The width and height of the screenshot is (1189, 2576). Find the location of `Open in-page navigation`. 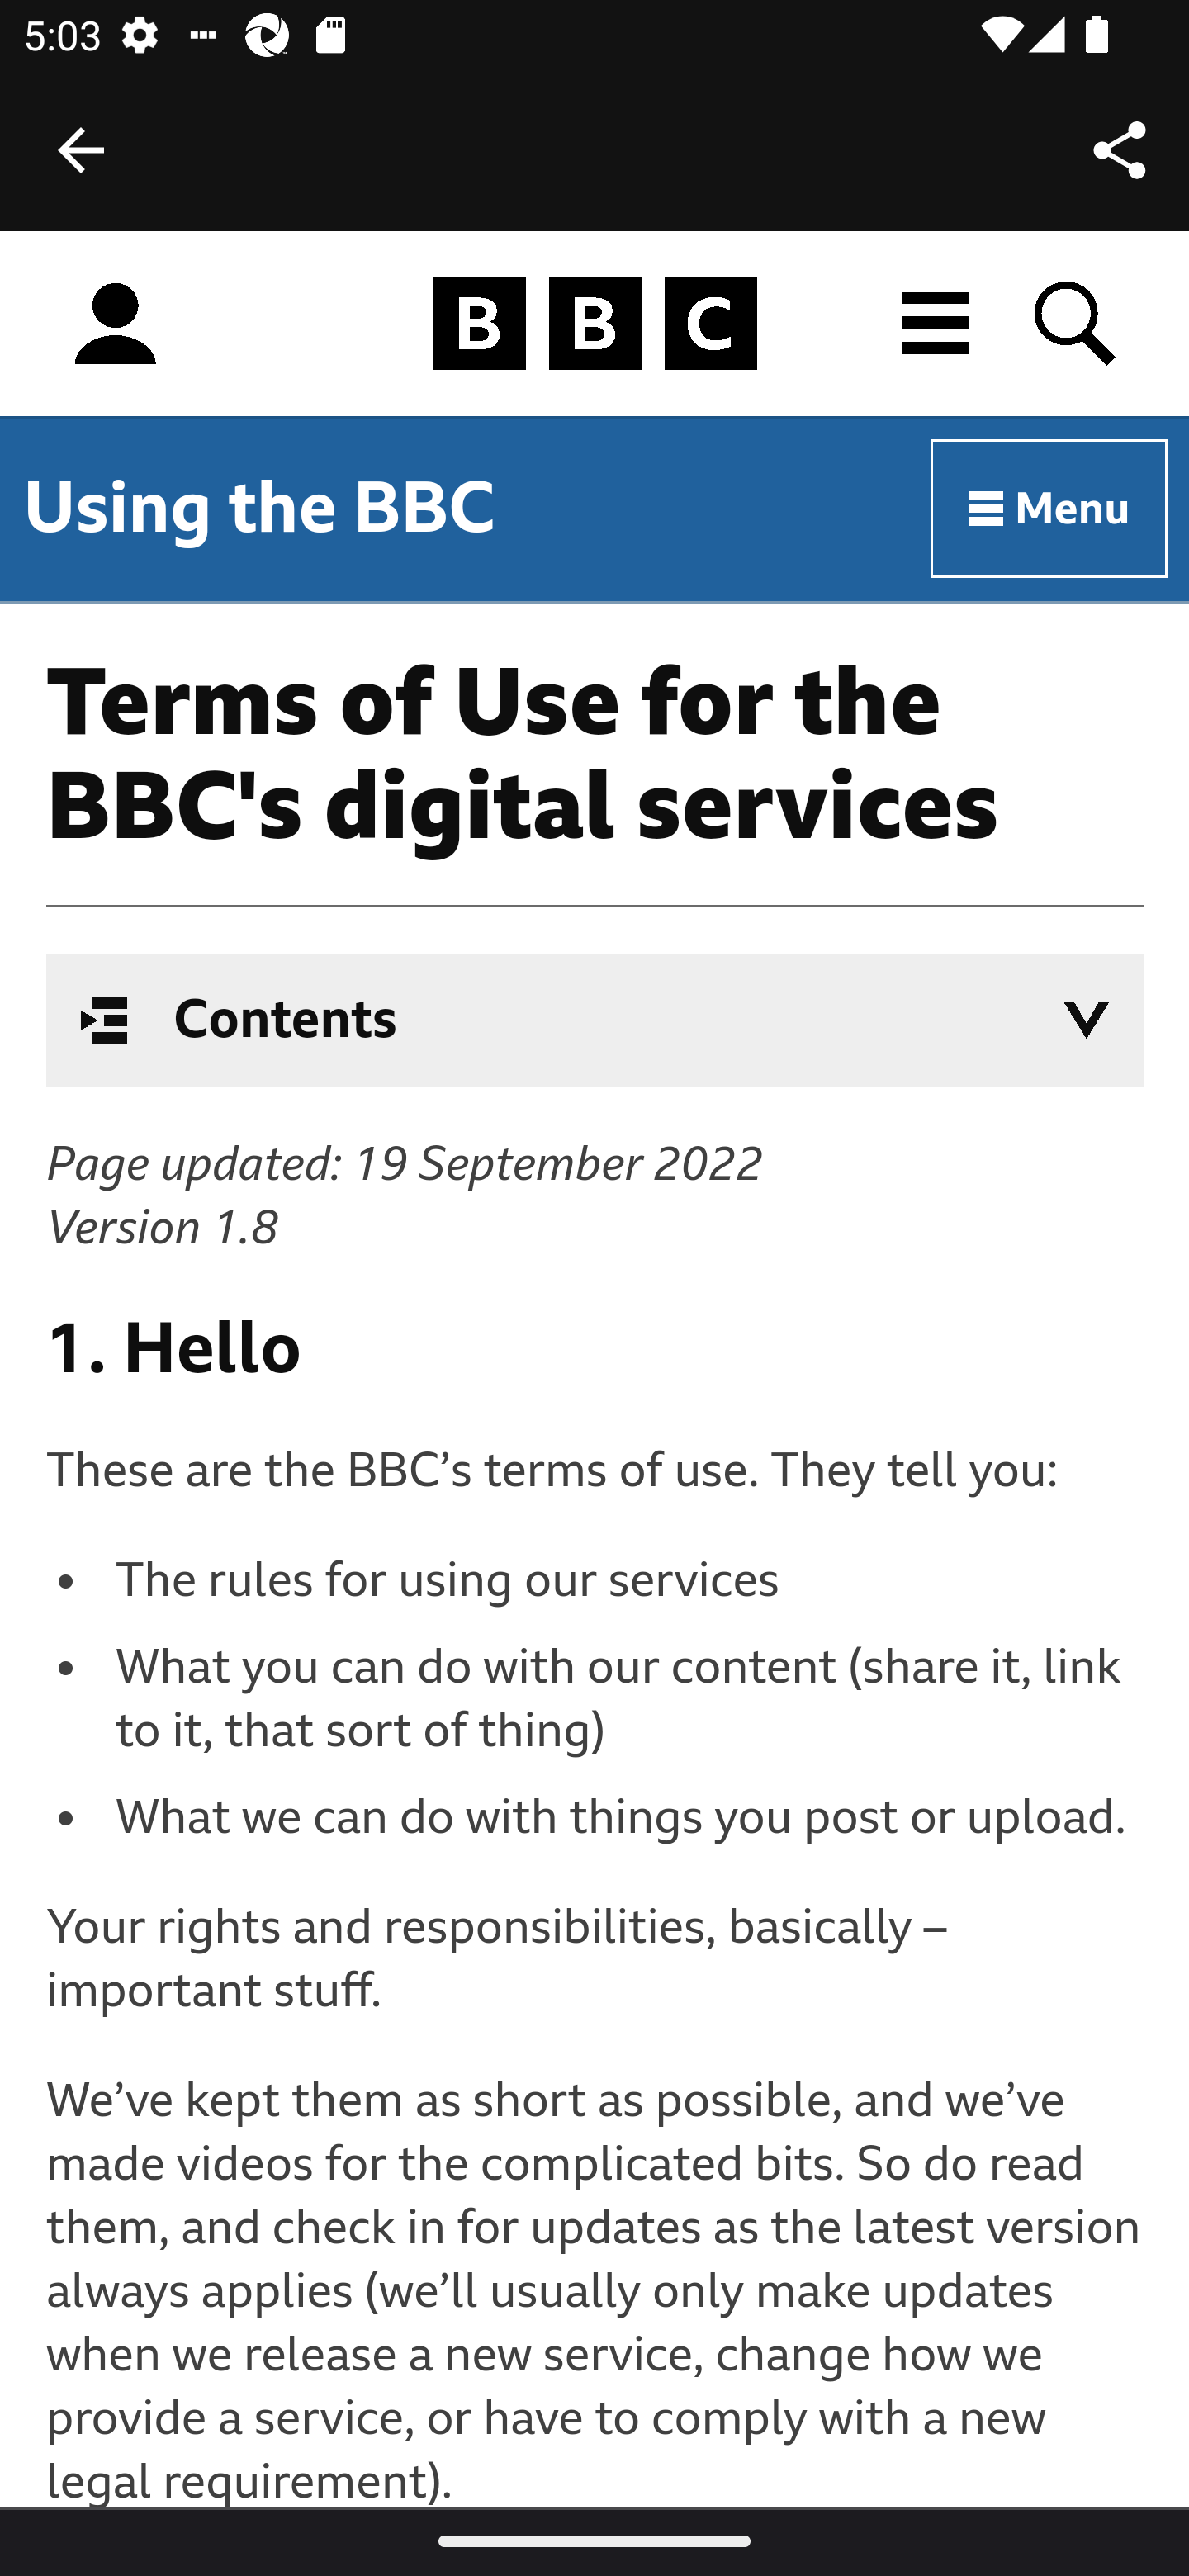

Open in-page navigation is located at coordinates (1087, 1020).